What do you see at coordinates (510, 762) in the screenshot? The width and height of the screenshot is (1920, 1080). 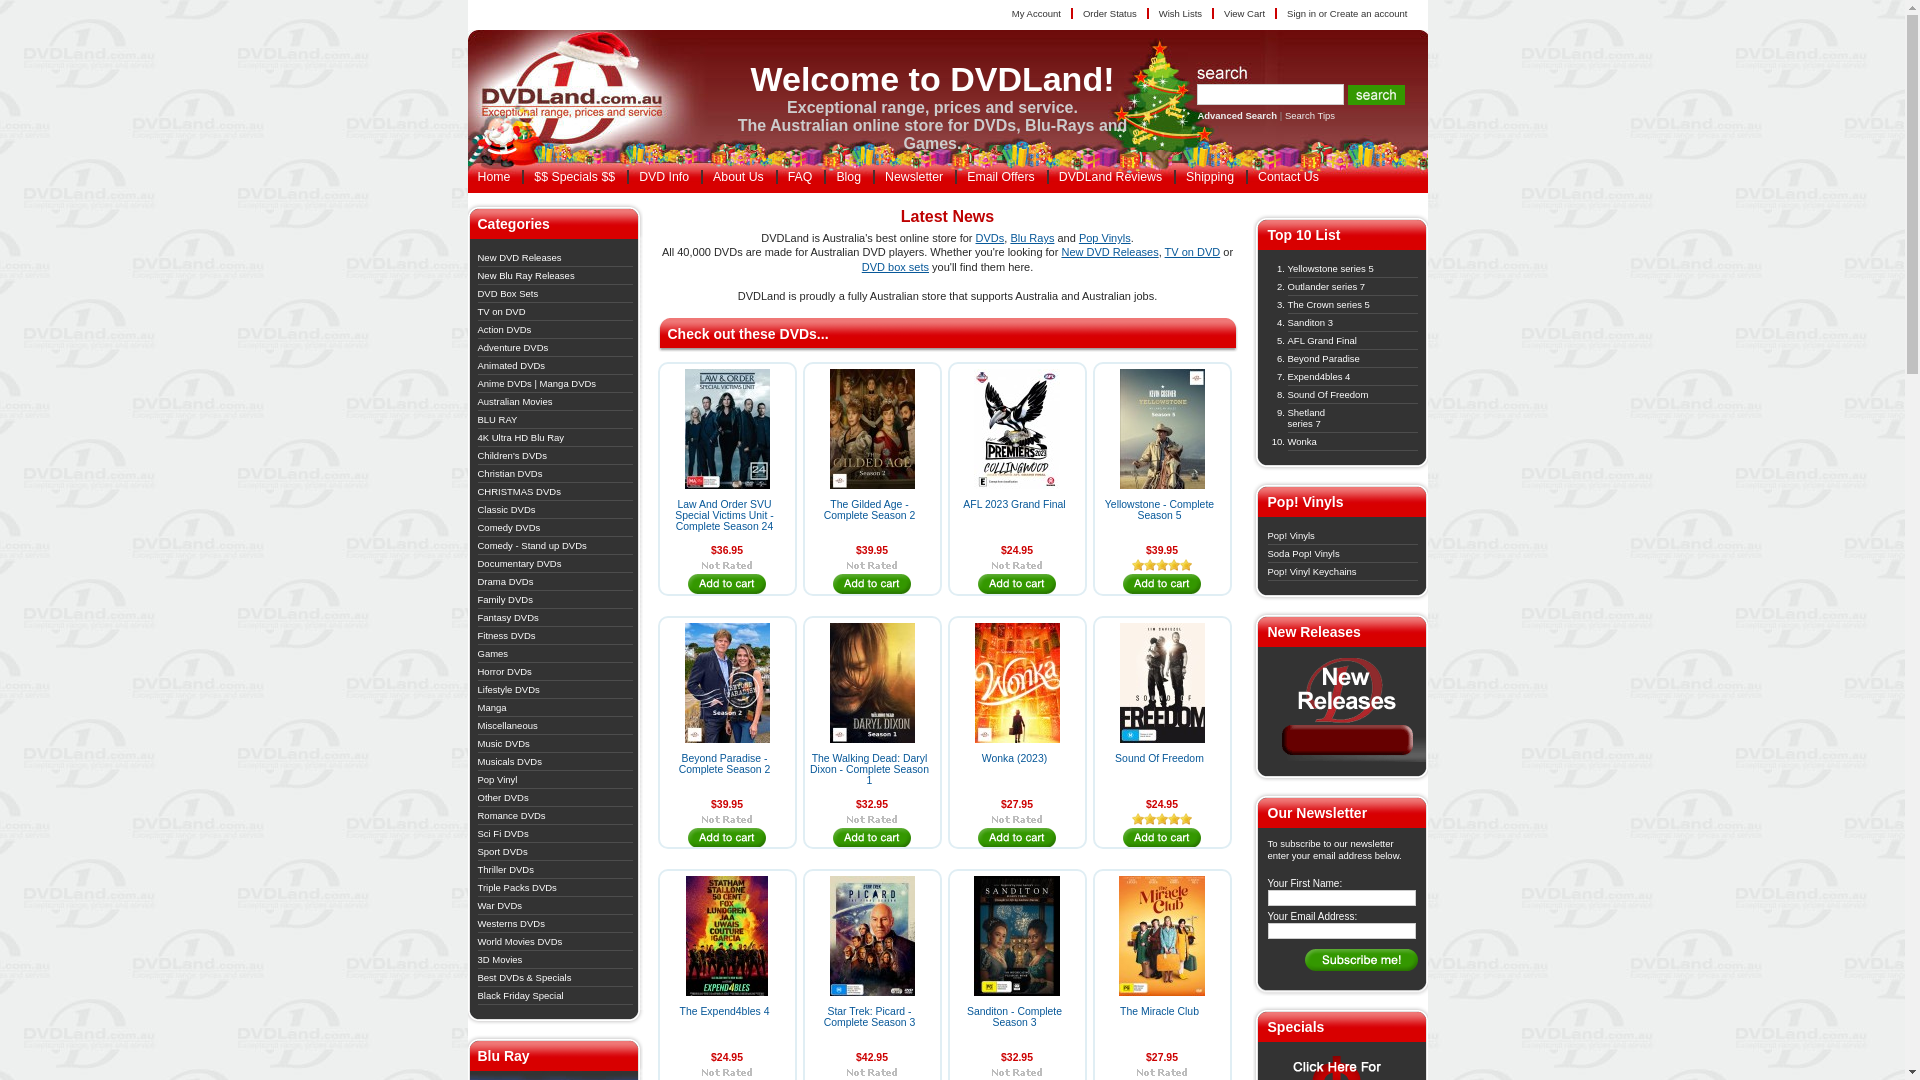 I see `Musicals DVDs` at bounding box center [510, 762].